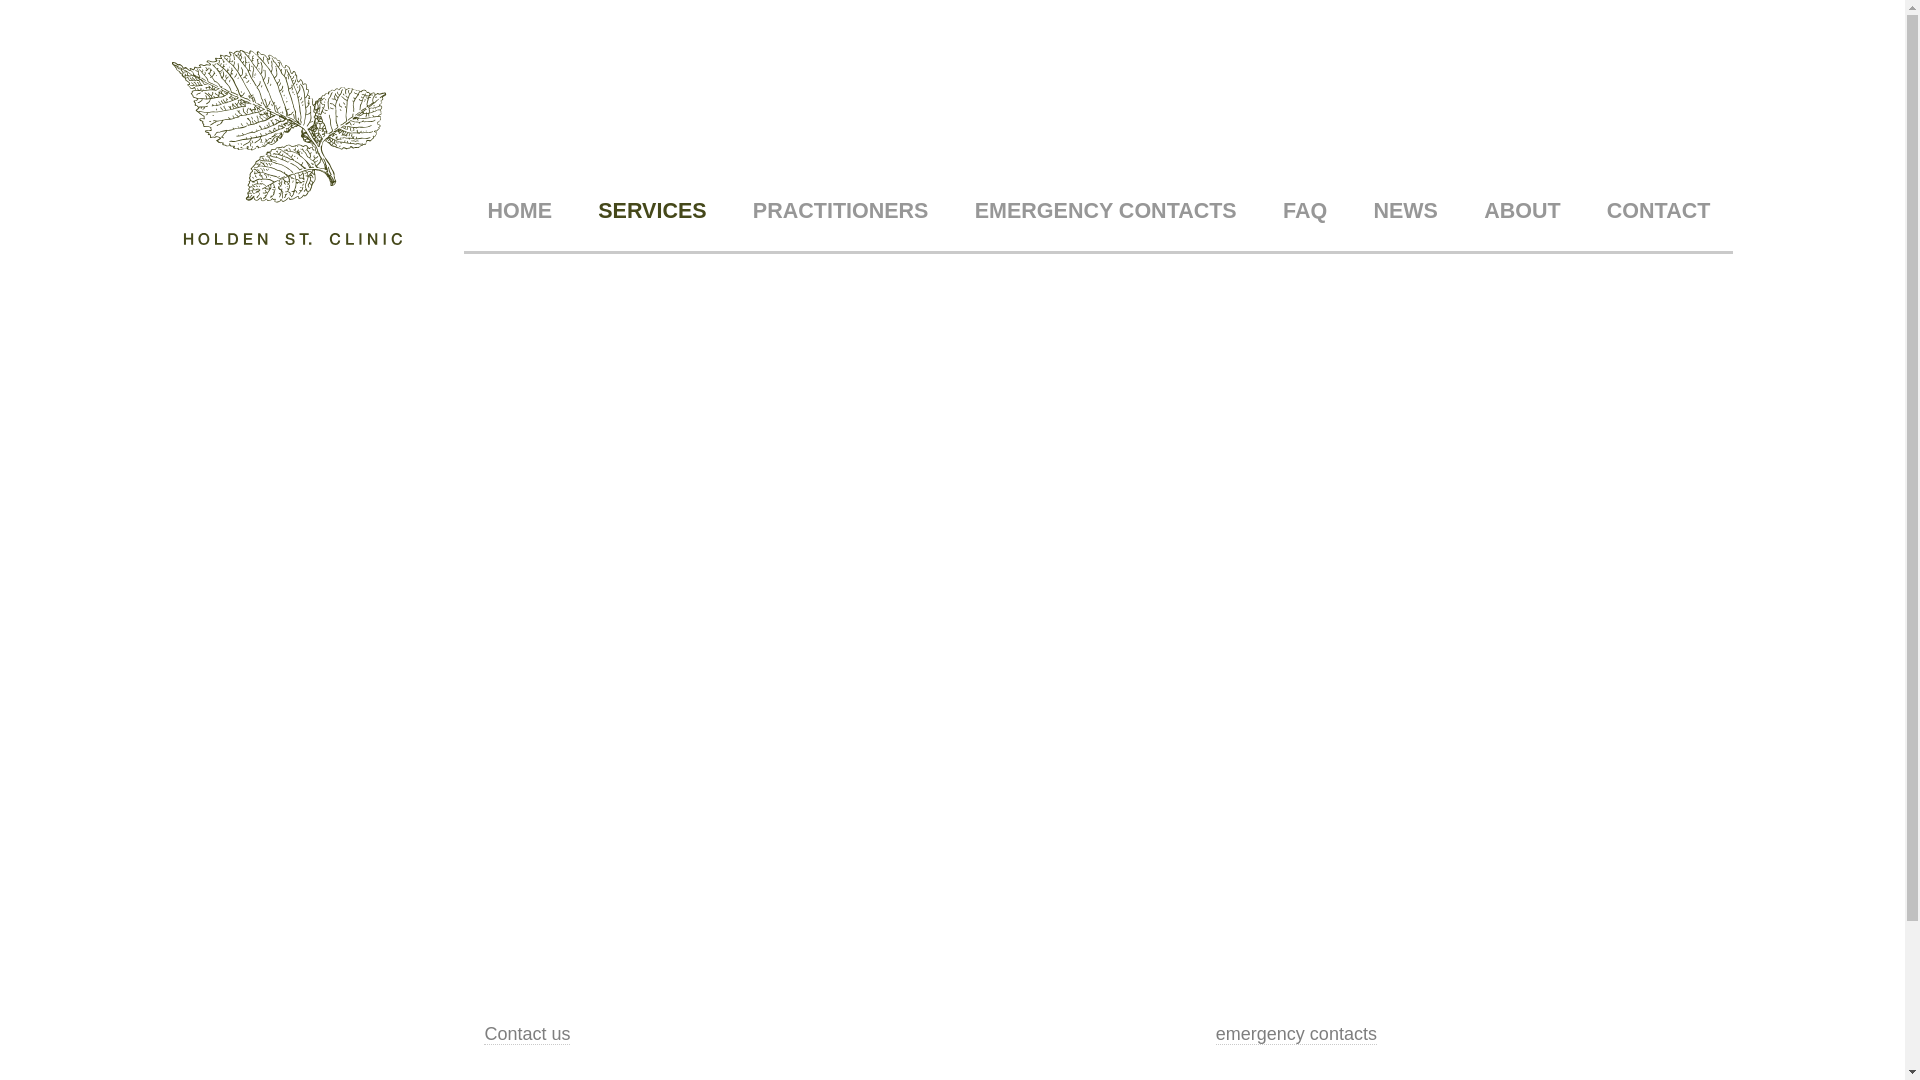  Describe the element at coordinates (1659, 211) in the screenshot. I see `CONTACT` at that location.